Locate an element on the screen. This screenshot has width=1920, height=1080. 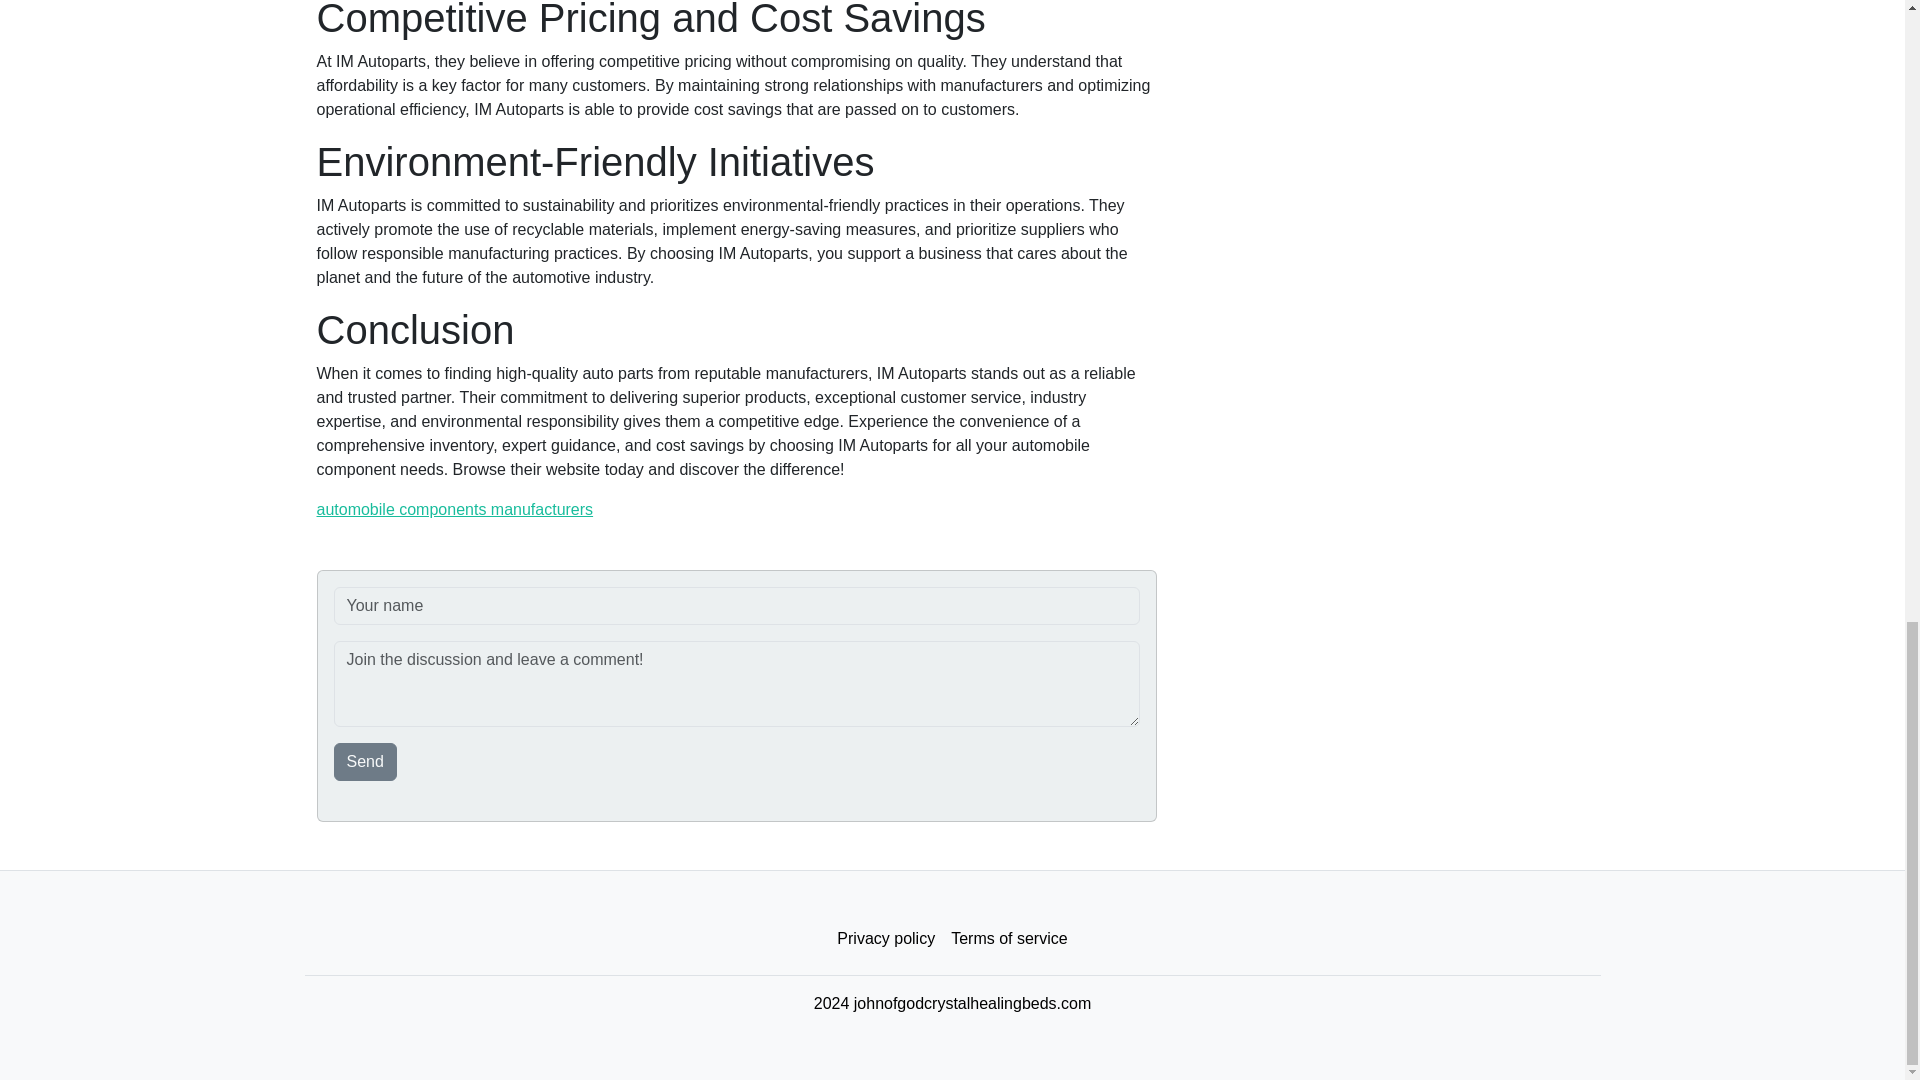
Privacy policy is located at coordinates (886, 939).